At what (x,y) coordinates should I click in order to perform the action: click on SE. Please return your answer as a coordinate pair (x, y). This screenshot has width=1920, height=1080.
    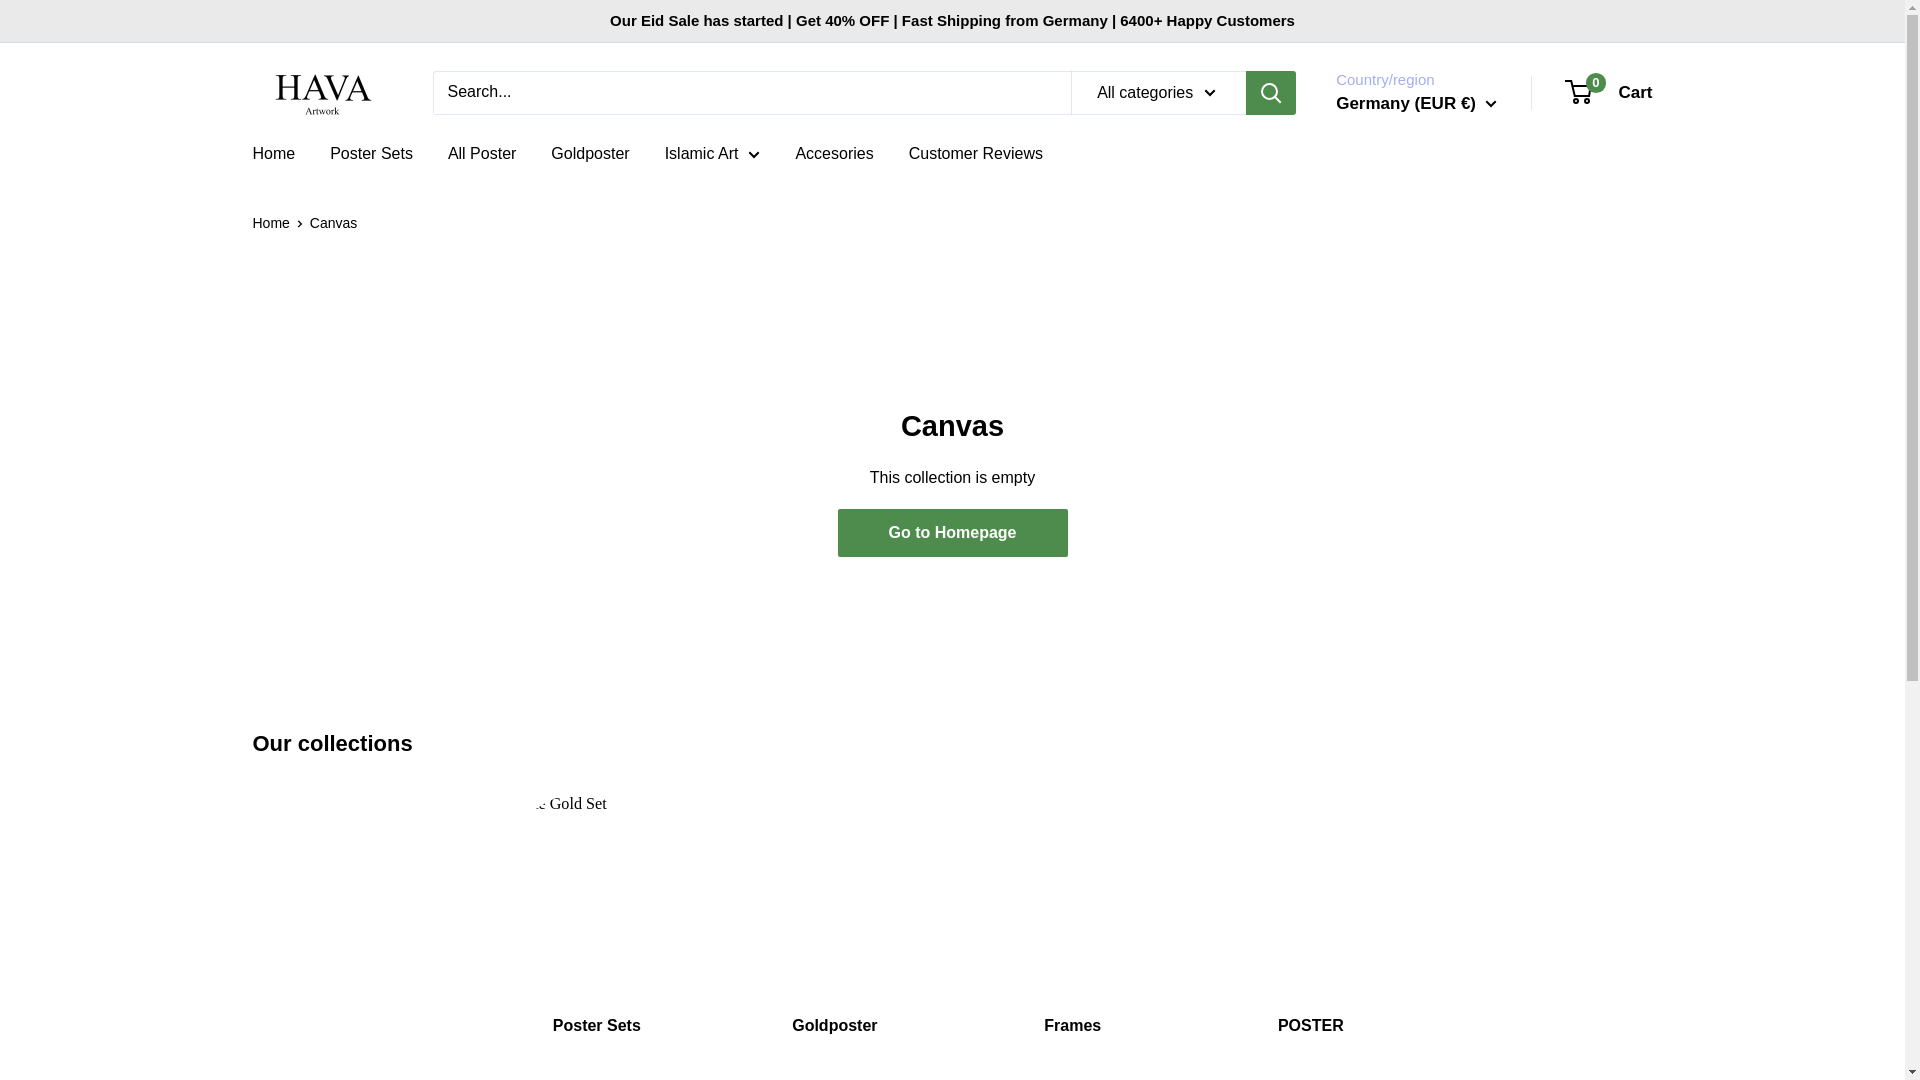
    Looking at the image, I should click on (1422, 382).